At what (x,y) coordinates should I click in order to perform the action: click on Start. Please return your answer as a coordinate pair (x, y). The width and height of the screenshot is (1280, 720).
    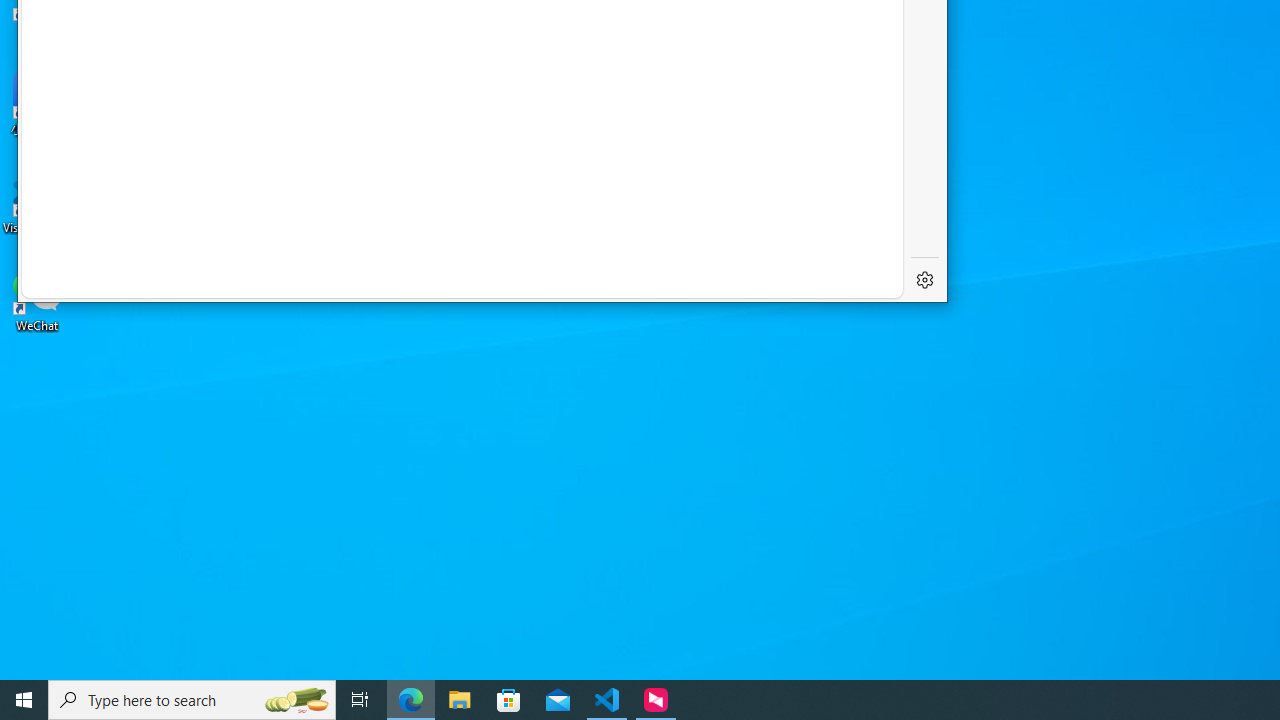
    Looking at the image, I should click on (24, 700).